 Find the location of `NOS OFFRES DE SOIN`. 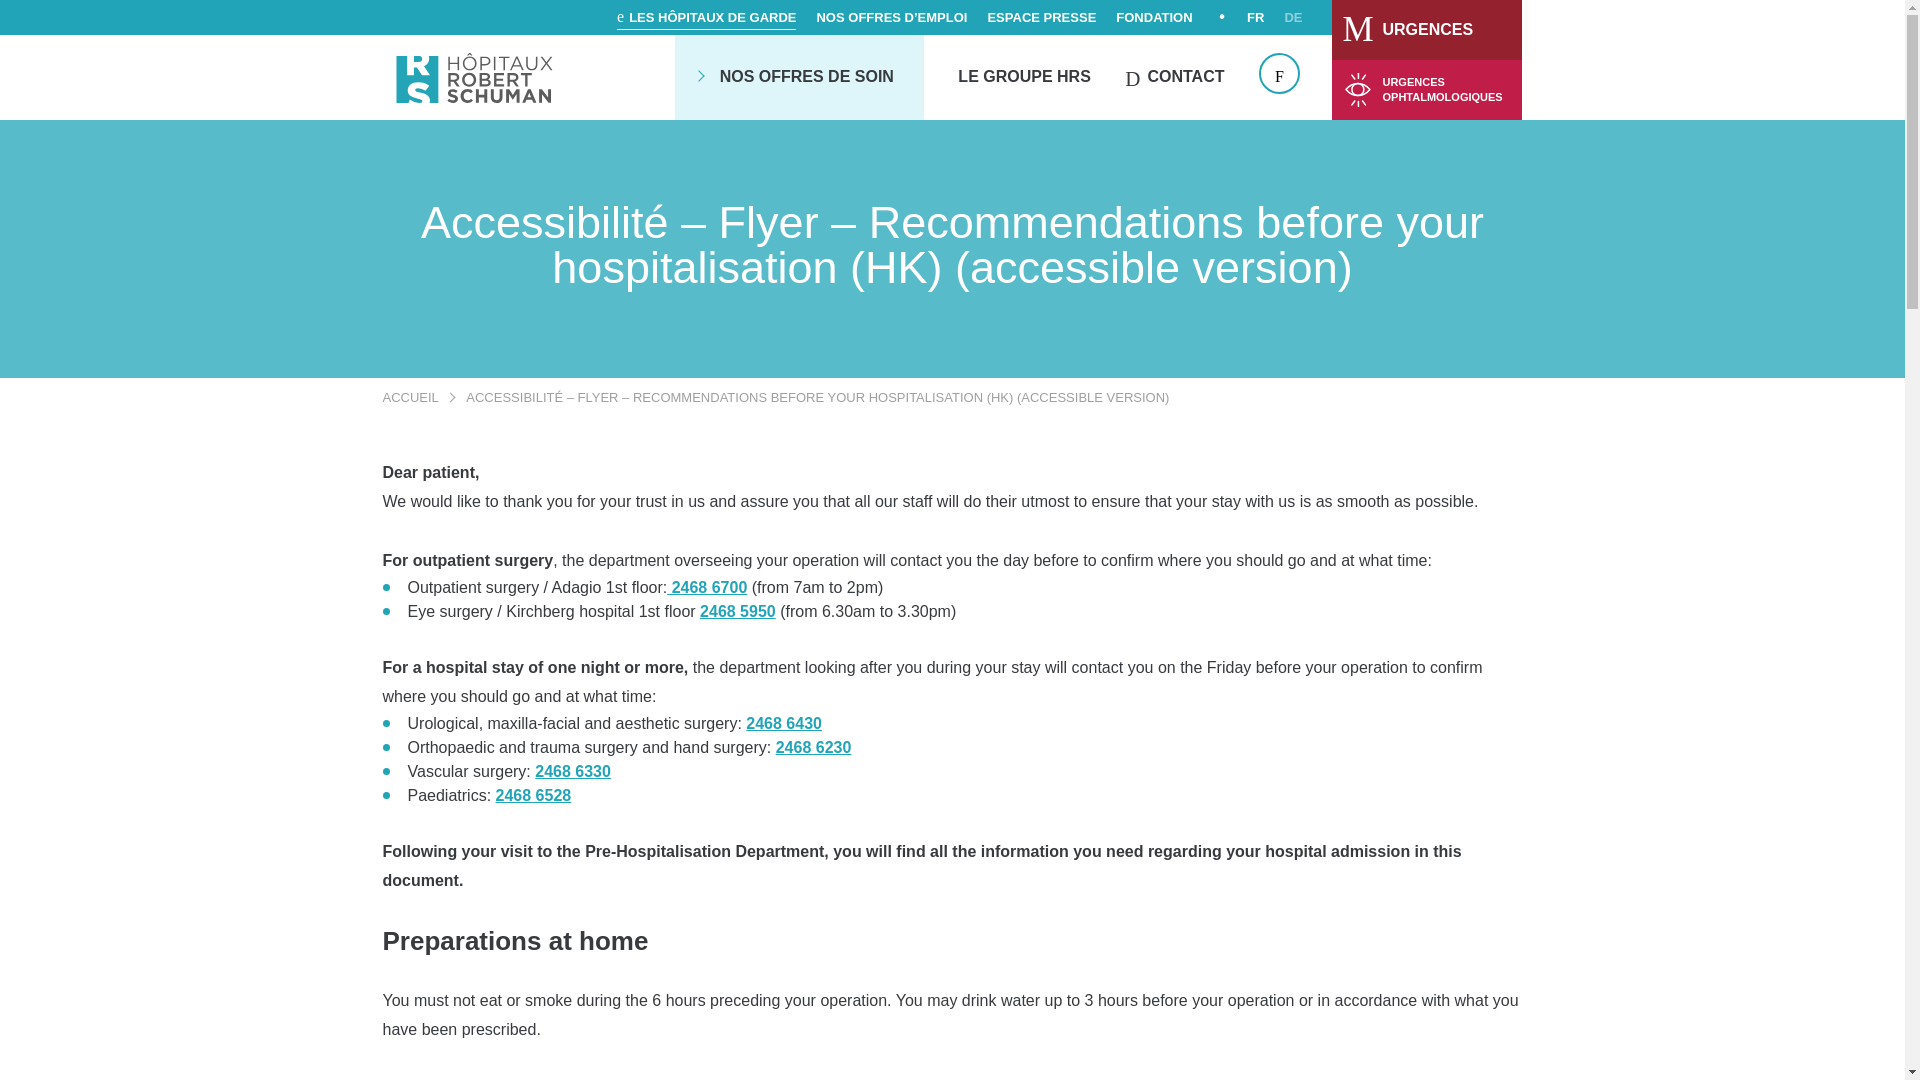

NOS OFFRES DE SOIN is located at coordinates (807, 76).